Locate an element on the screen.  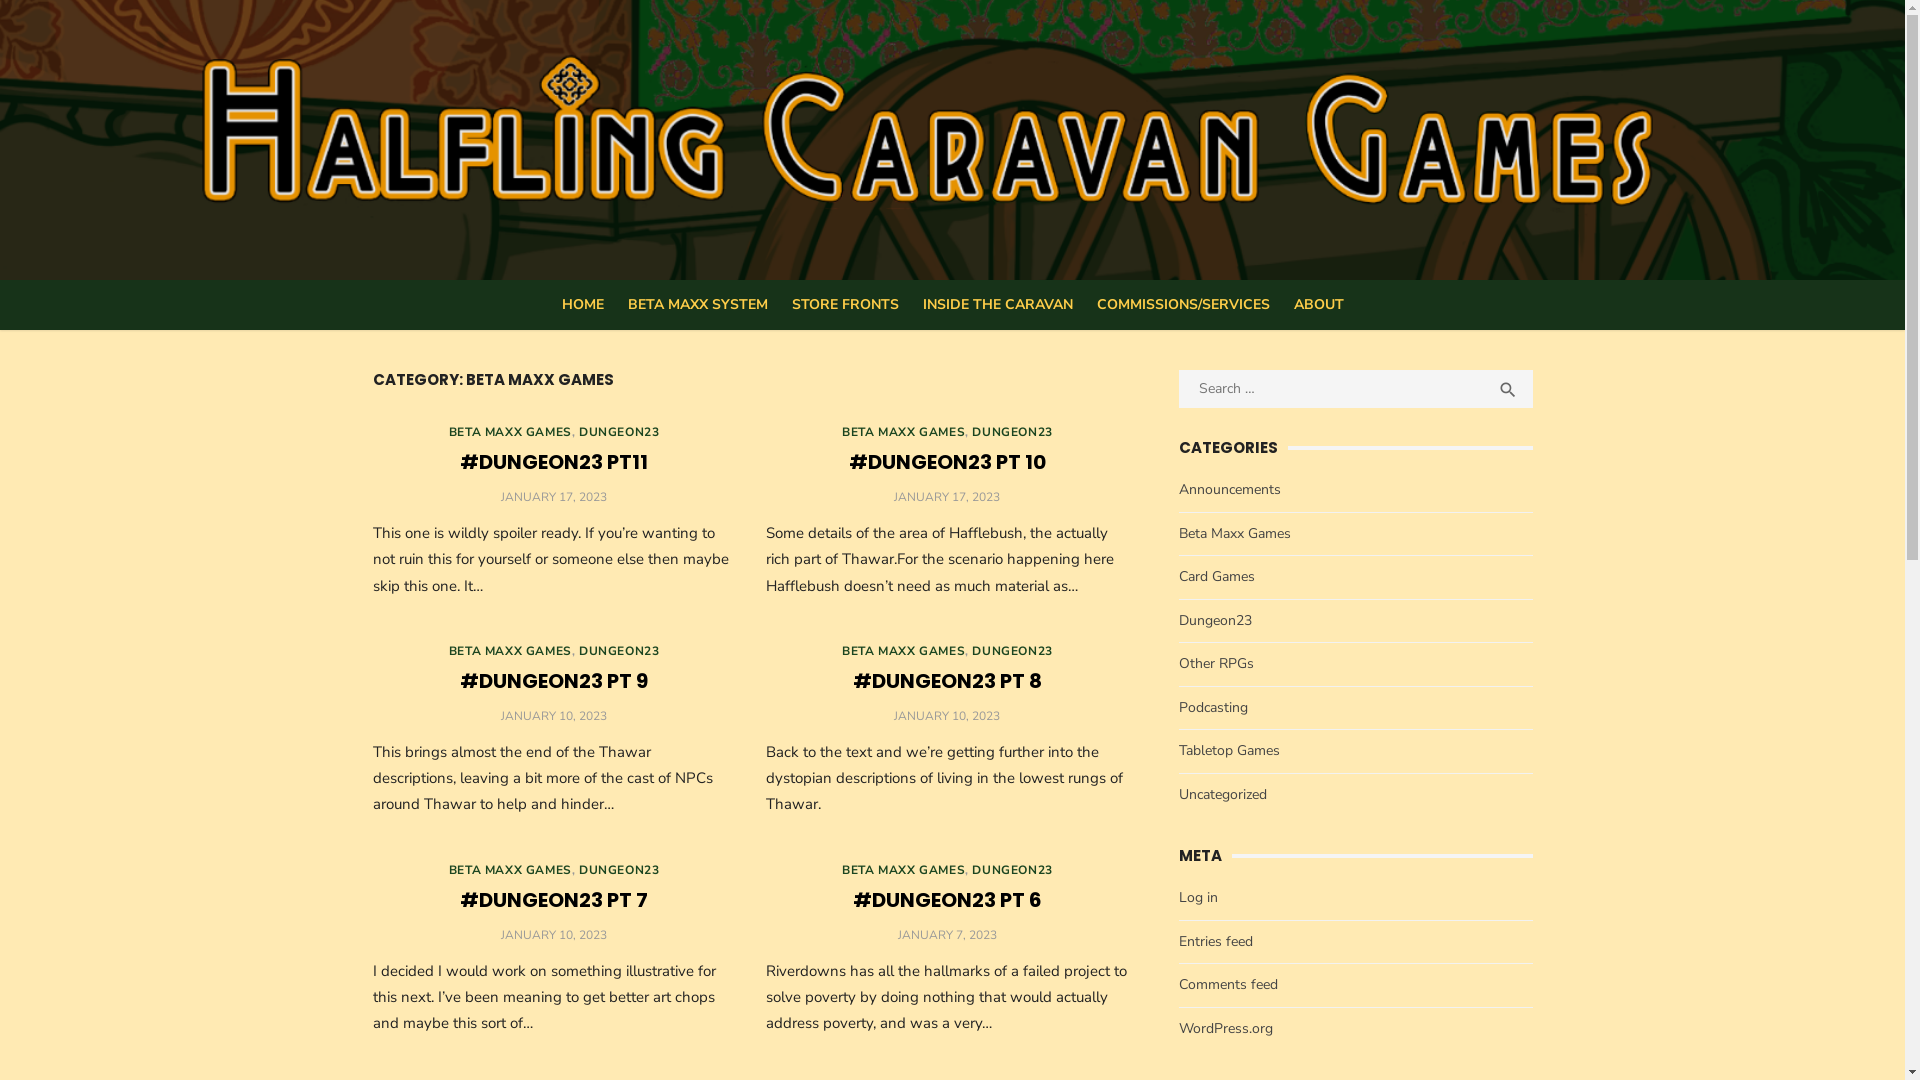
Card Games is located at coordinates (1217, 576).